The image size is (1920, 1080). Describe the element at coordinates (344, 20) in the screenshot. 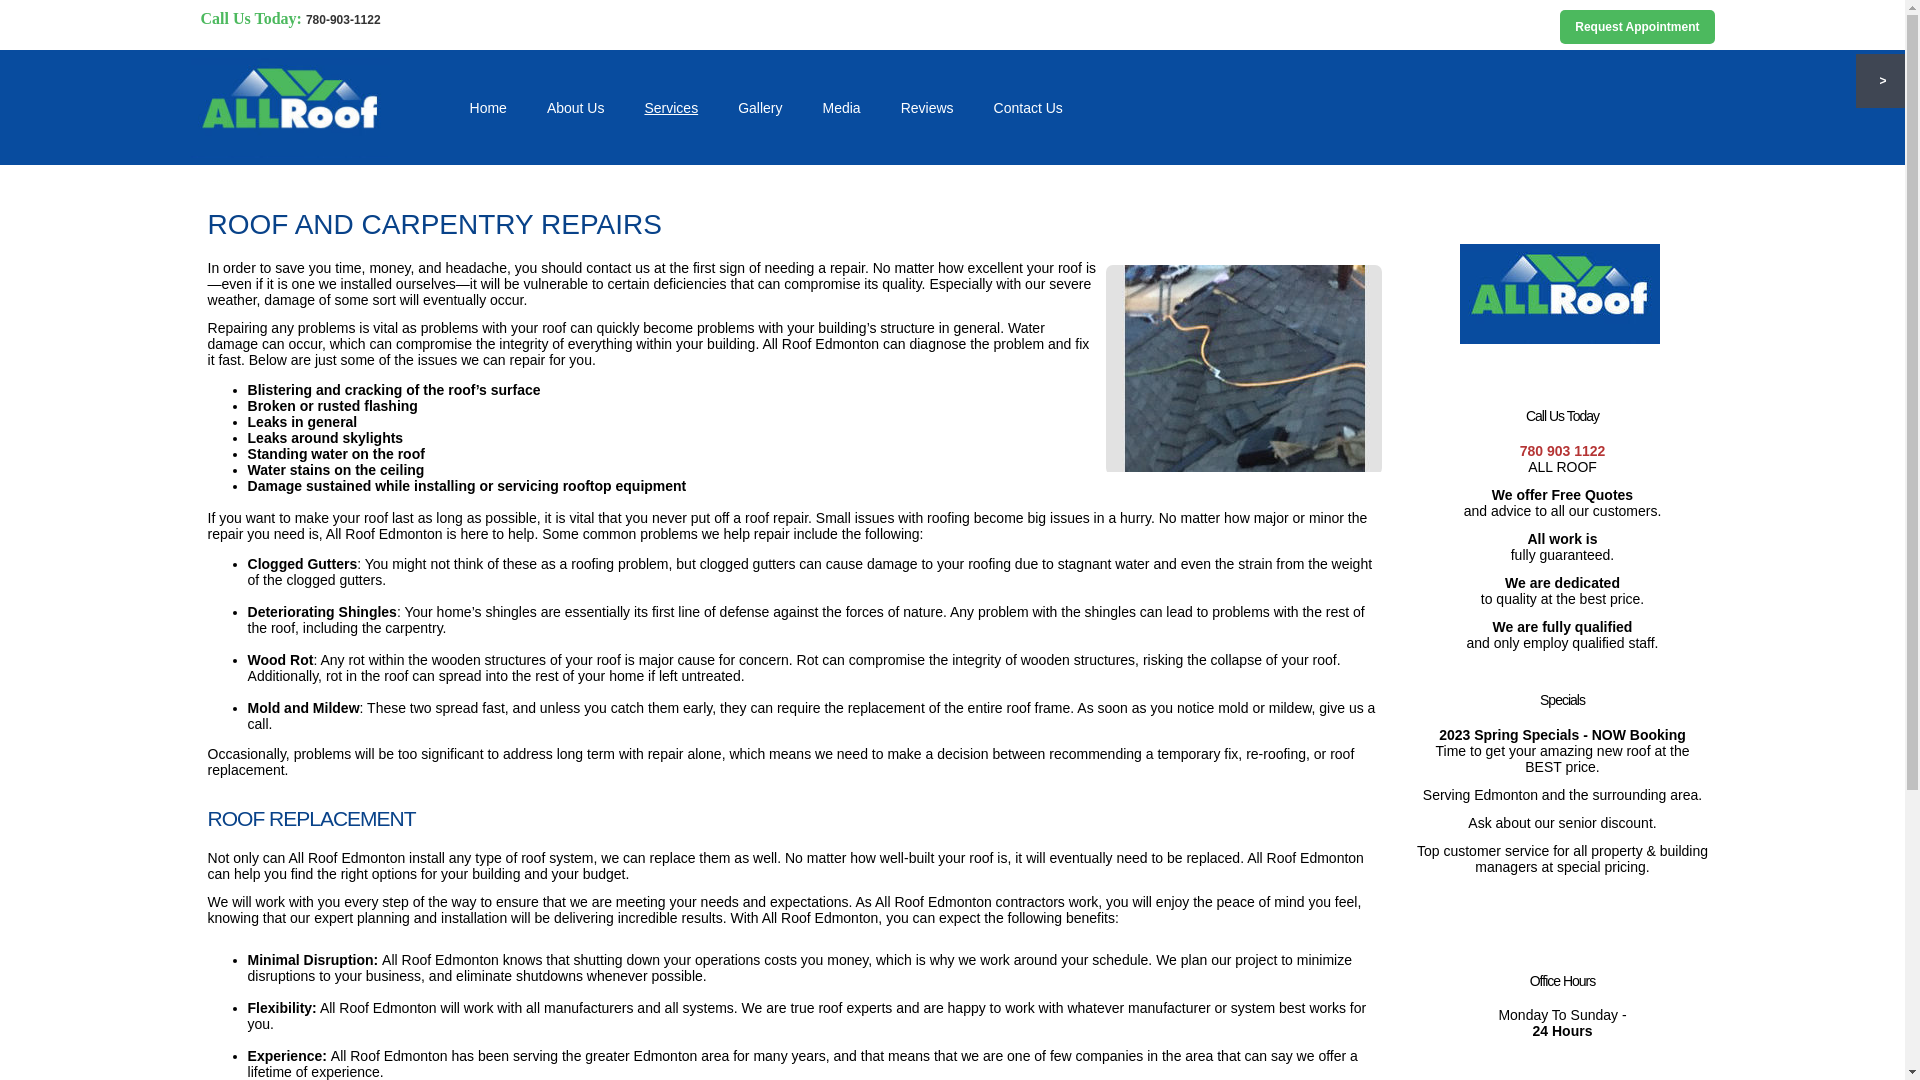

I see `780-903-1122` at that location.